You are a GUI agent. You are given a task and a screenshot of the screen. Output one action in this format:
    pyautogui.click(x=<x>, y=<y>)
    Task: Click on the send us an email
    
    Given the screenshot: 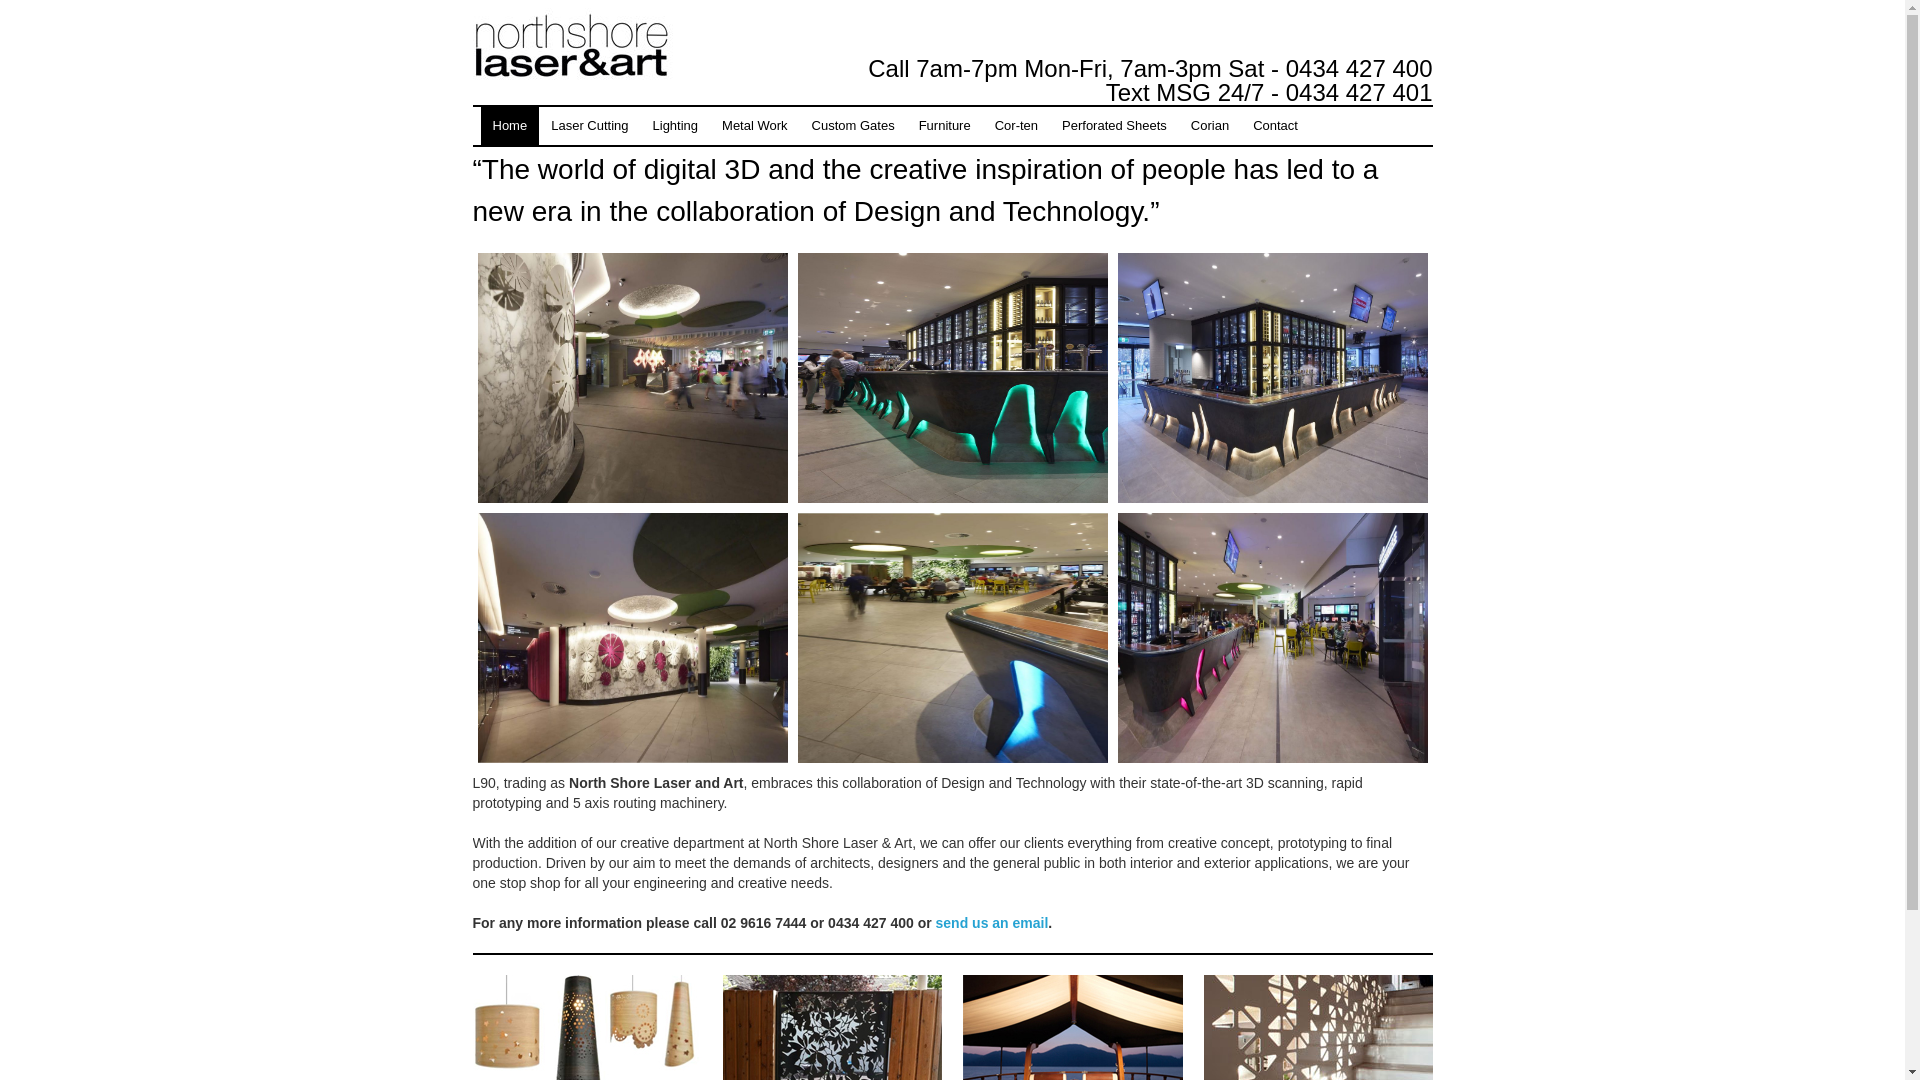 What is the action you would take?
    pyautogui.click(x=992, y=923)
    